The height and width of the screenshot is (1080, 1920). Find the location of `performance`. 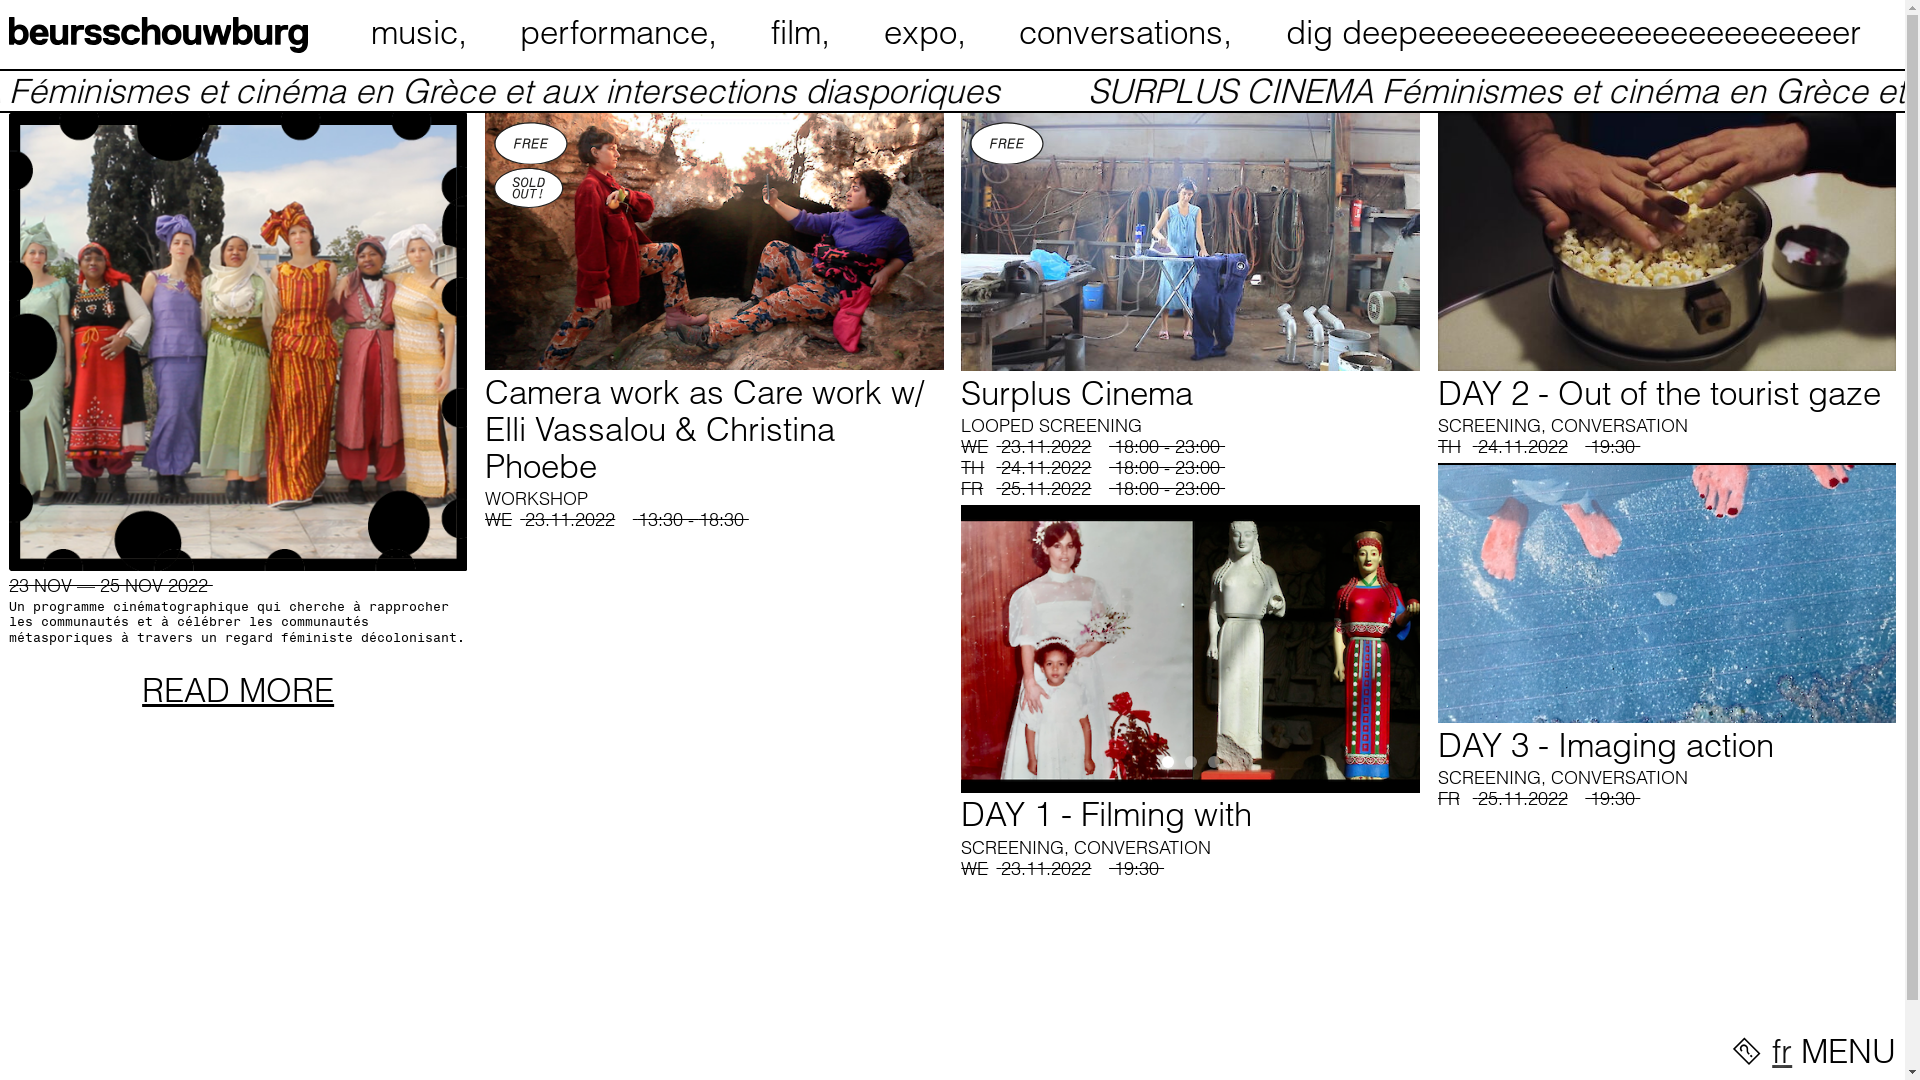

performance is located at coordinates (623, 32).